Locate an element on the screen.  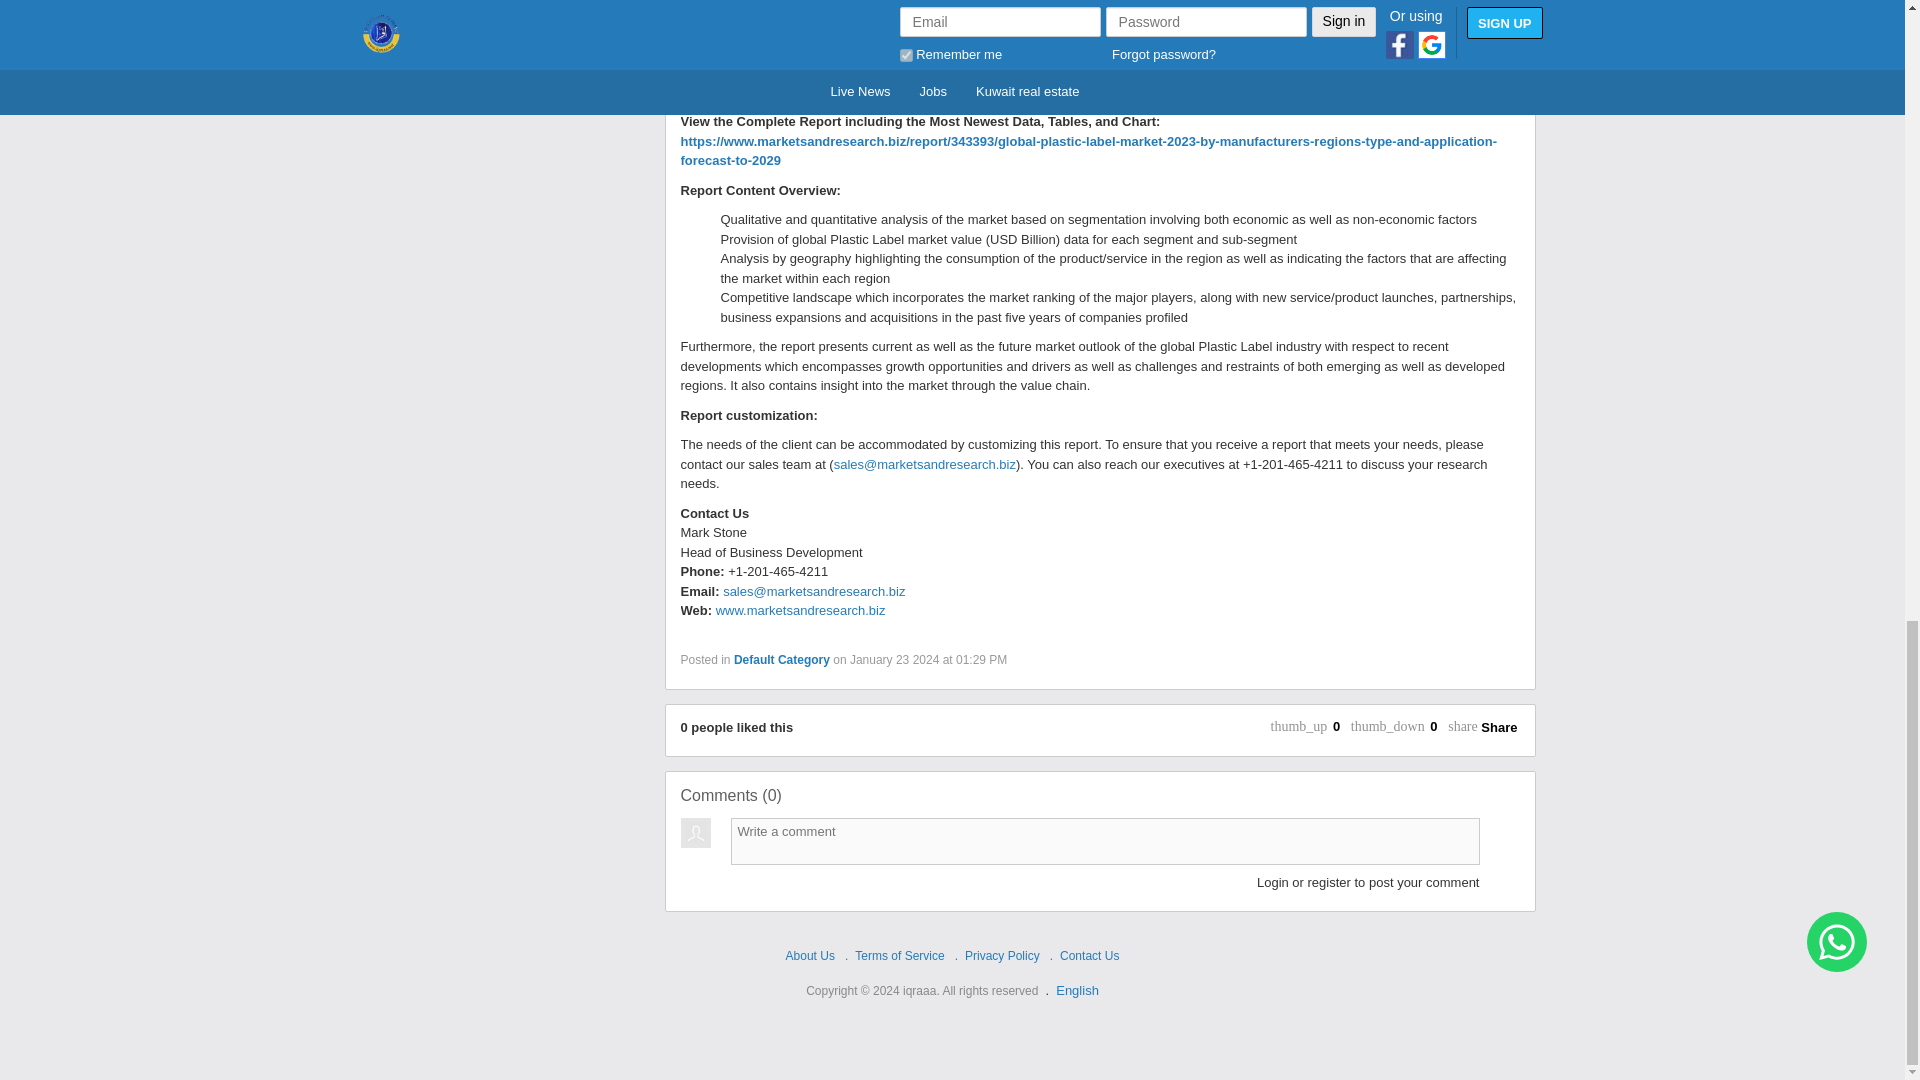
Default Category is located at coordinates (781, 659).